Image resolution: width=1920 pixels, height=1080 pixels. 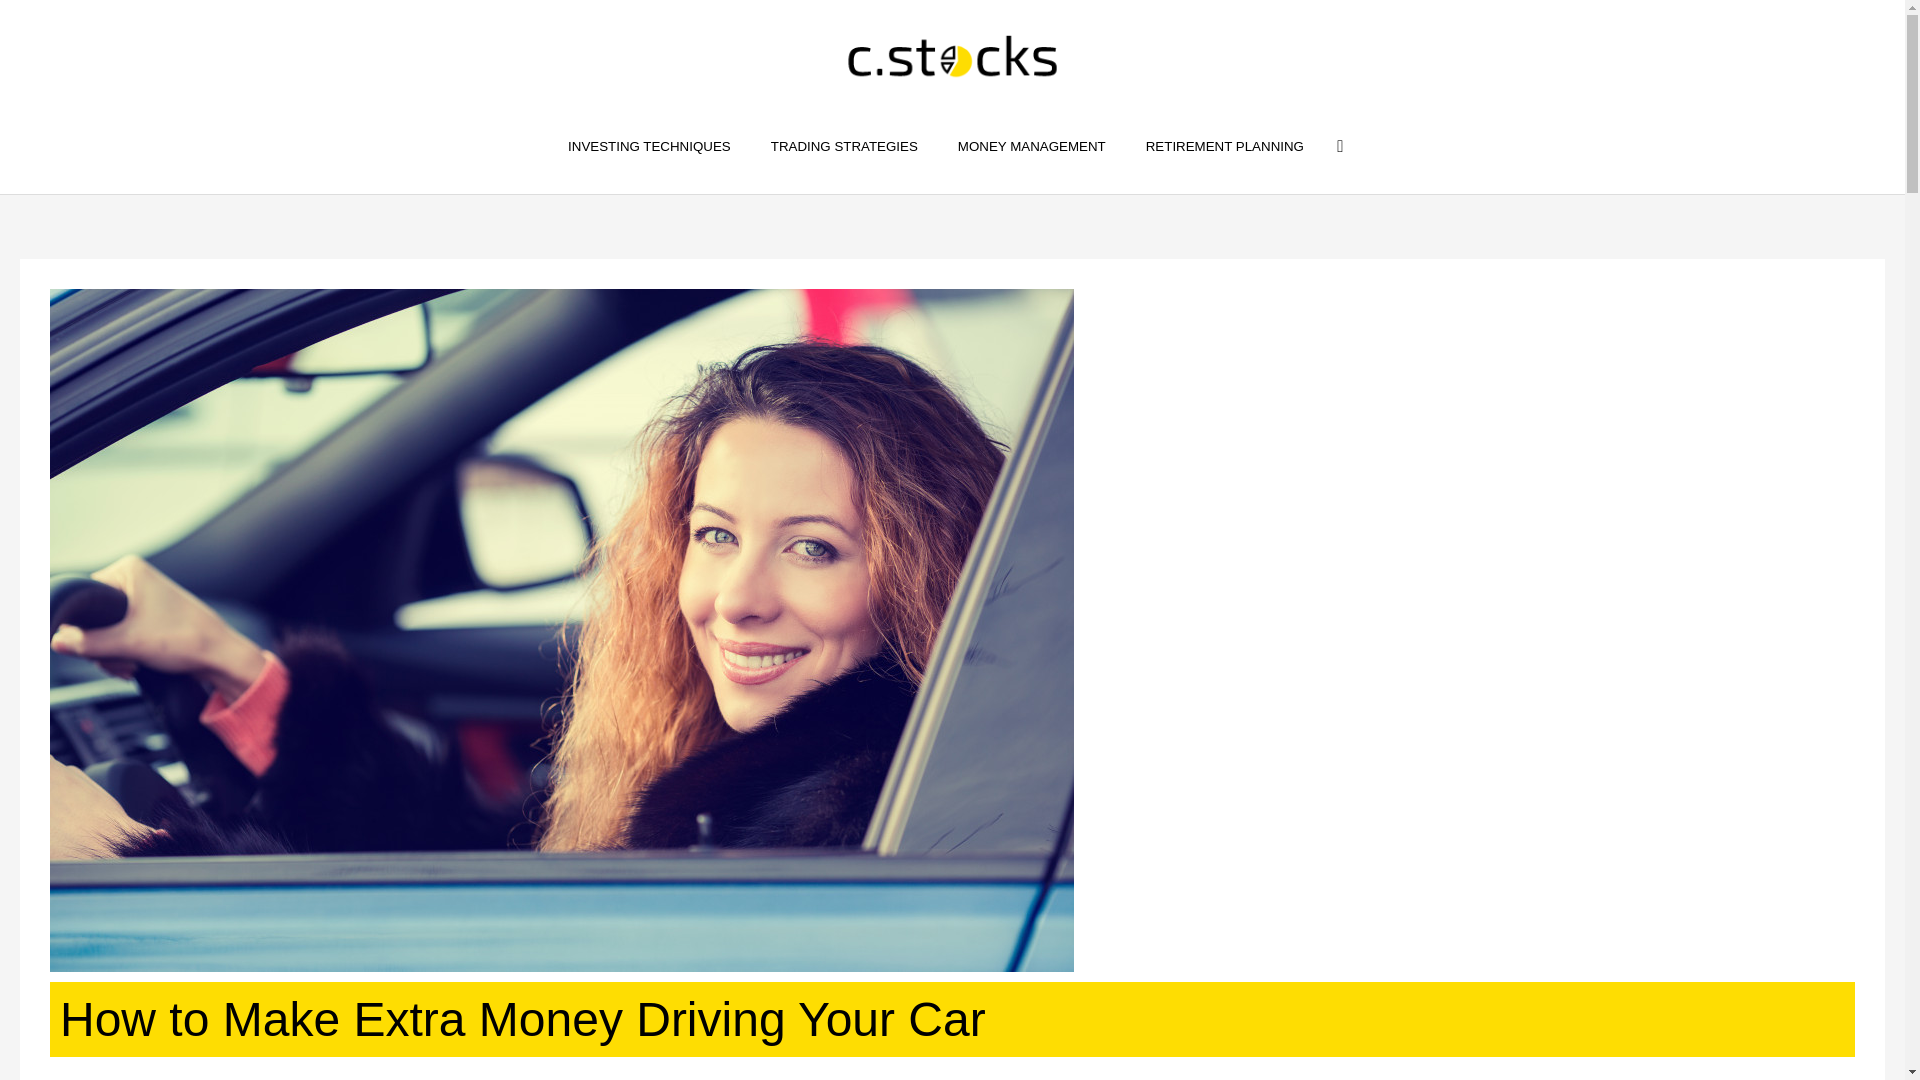 What do you see at coordinates (1032, 146) in the screenshot?
I see `MONEY MANAGEMENT` at bounding box center [1032, 146].